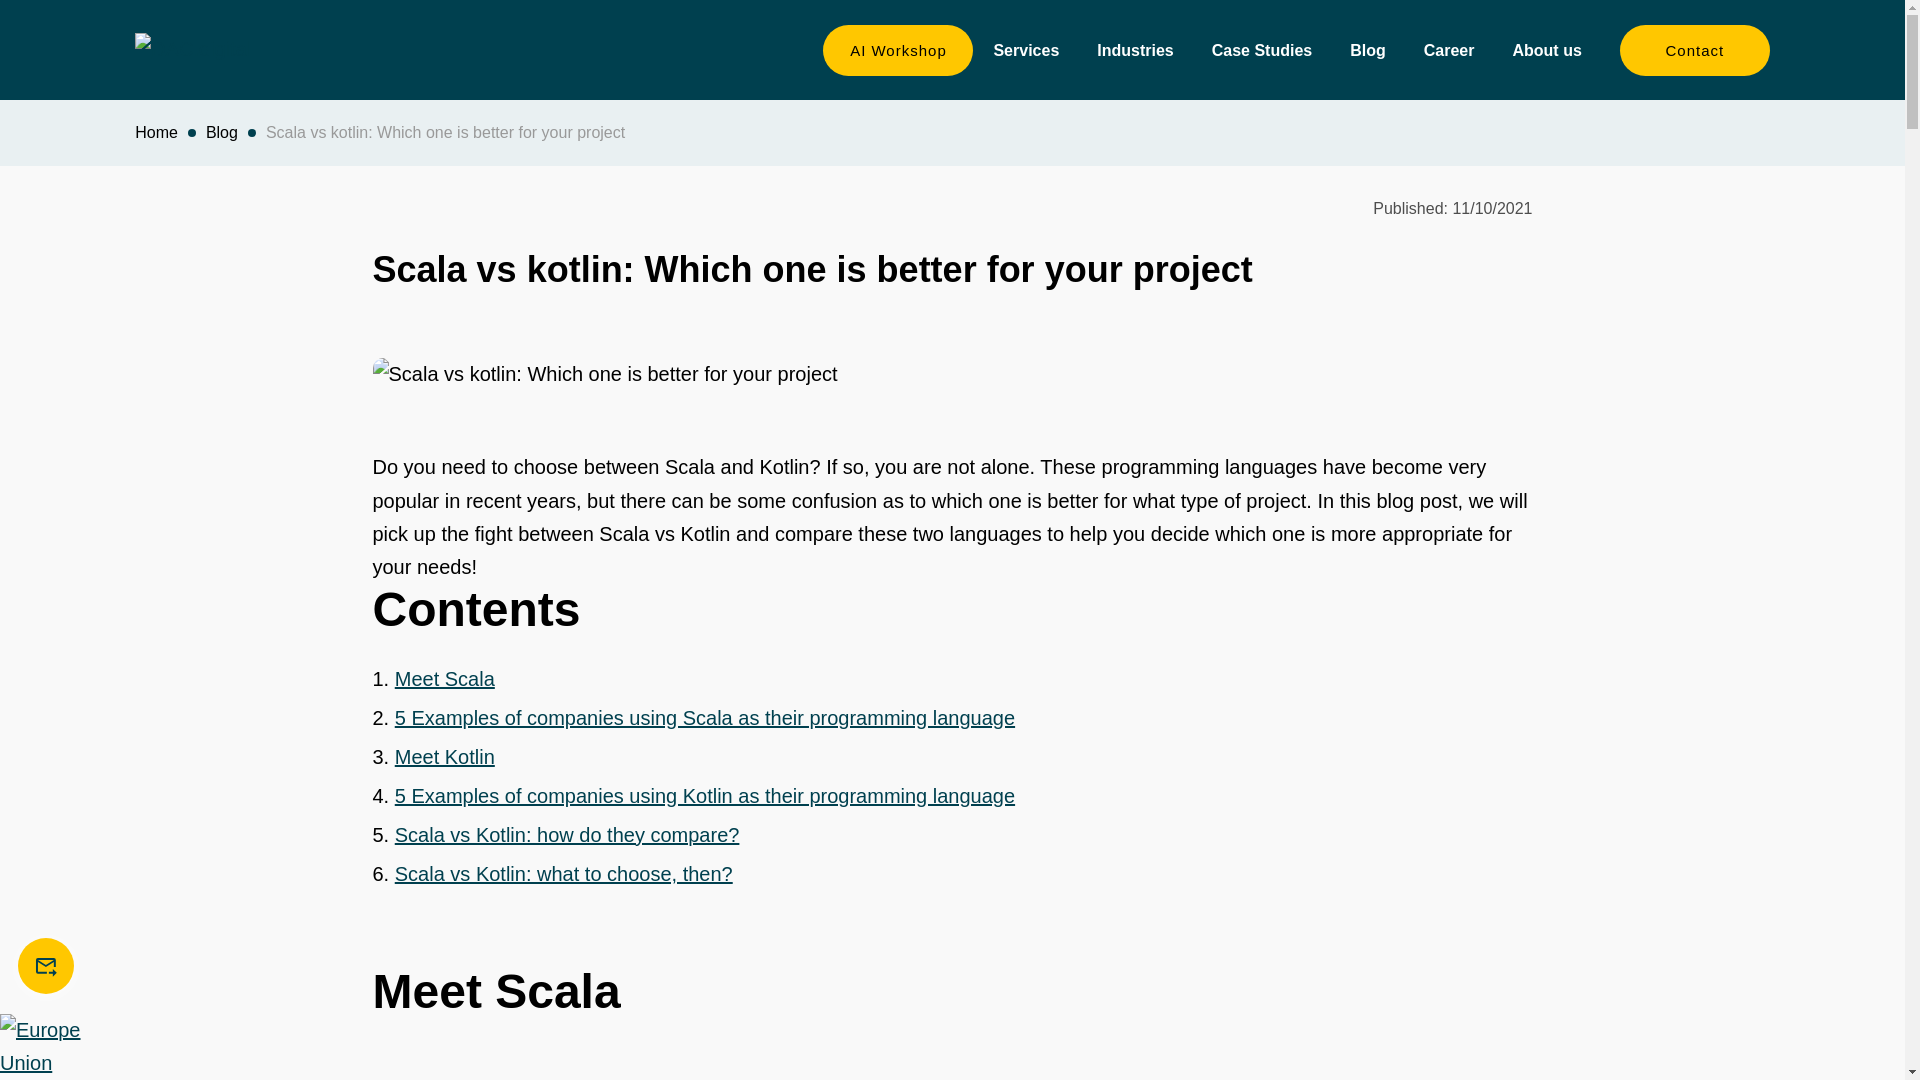  What do you see at coordinates (1143, 50) in the screenshot?
I see `Industries` at bounding box center [1143, 50].